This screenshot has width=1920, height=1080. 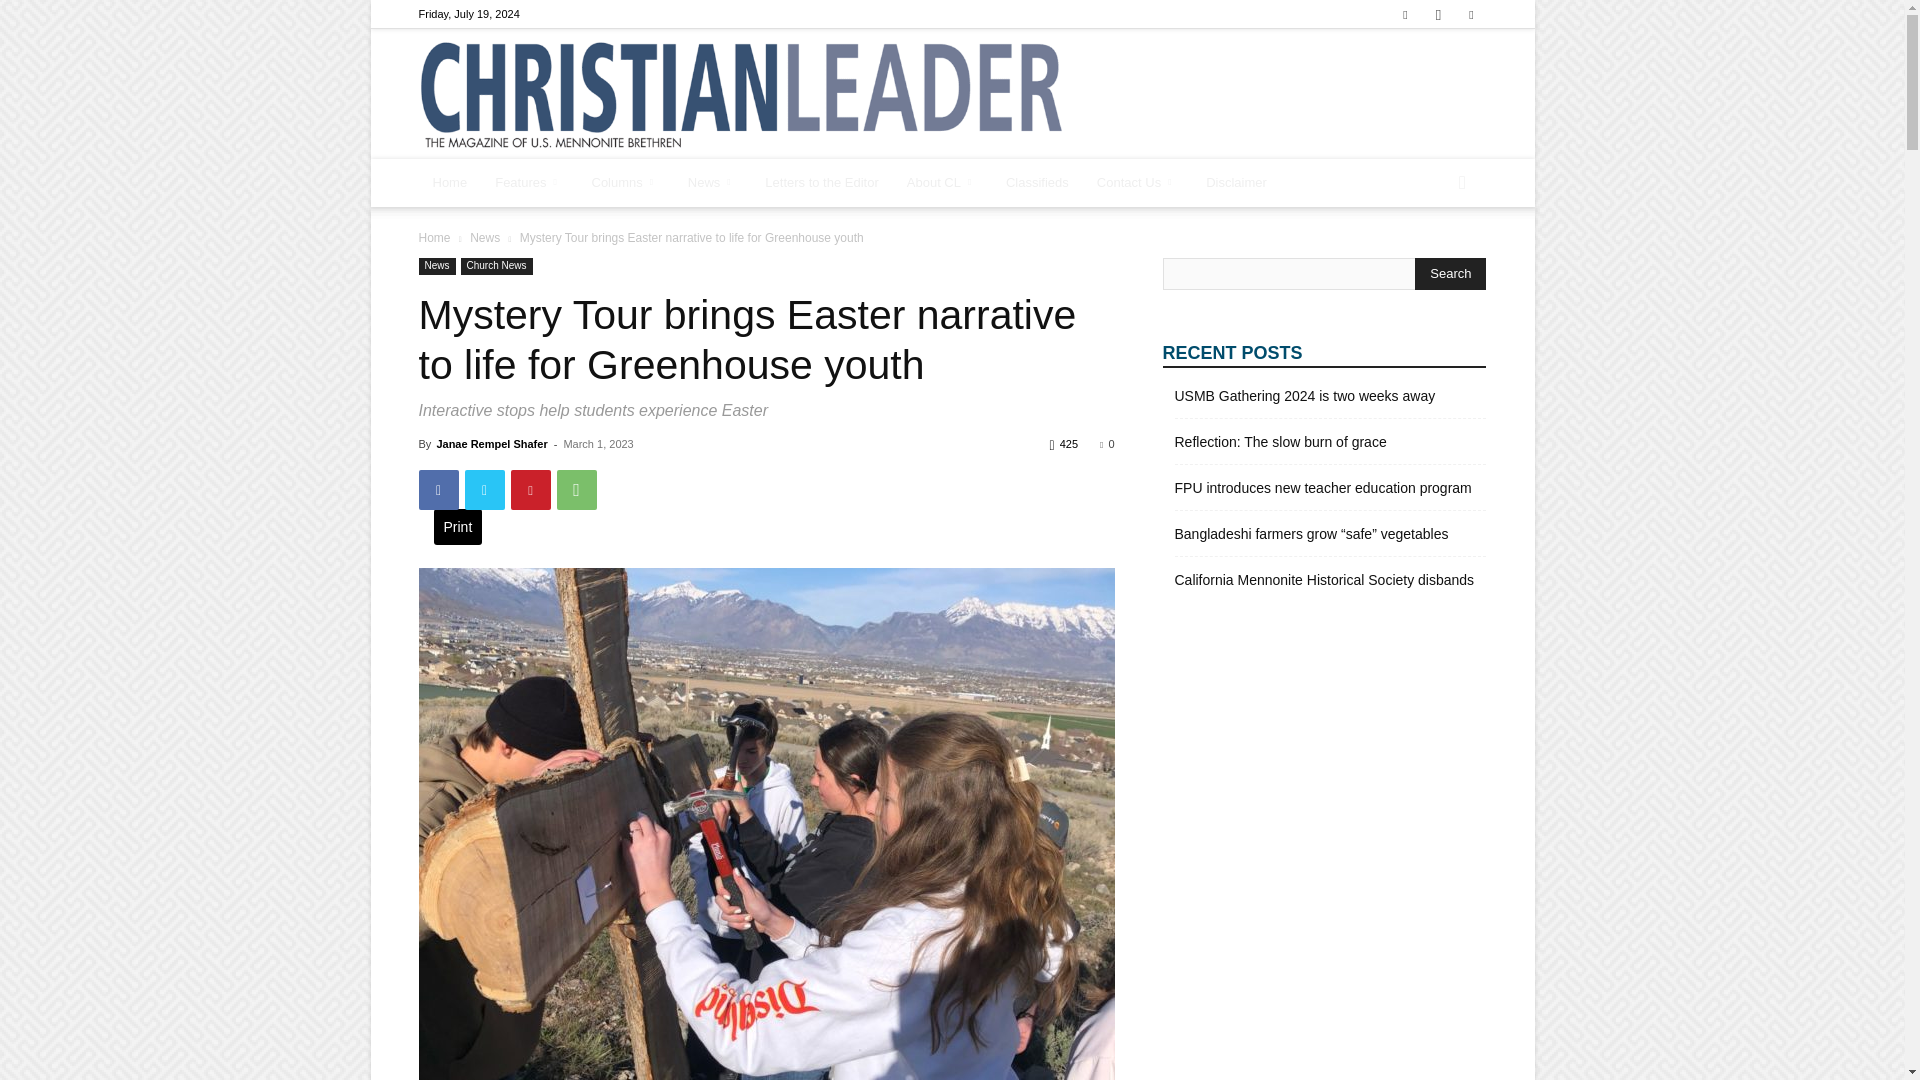 I want to click on Facebook, so click(x=1405, y=14).